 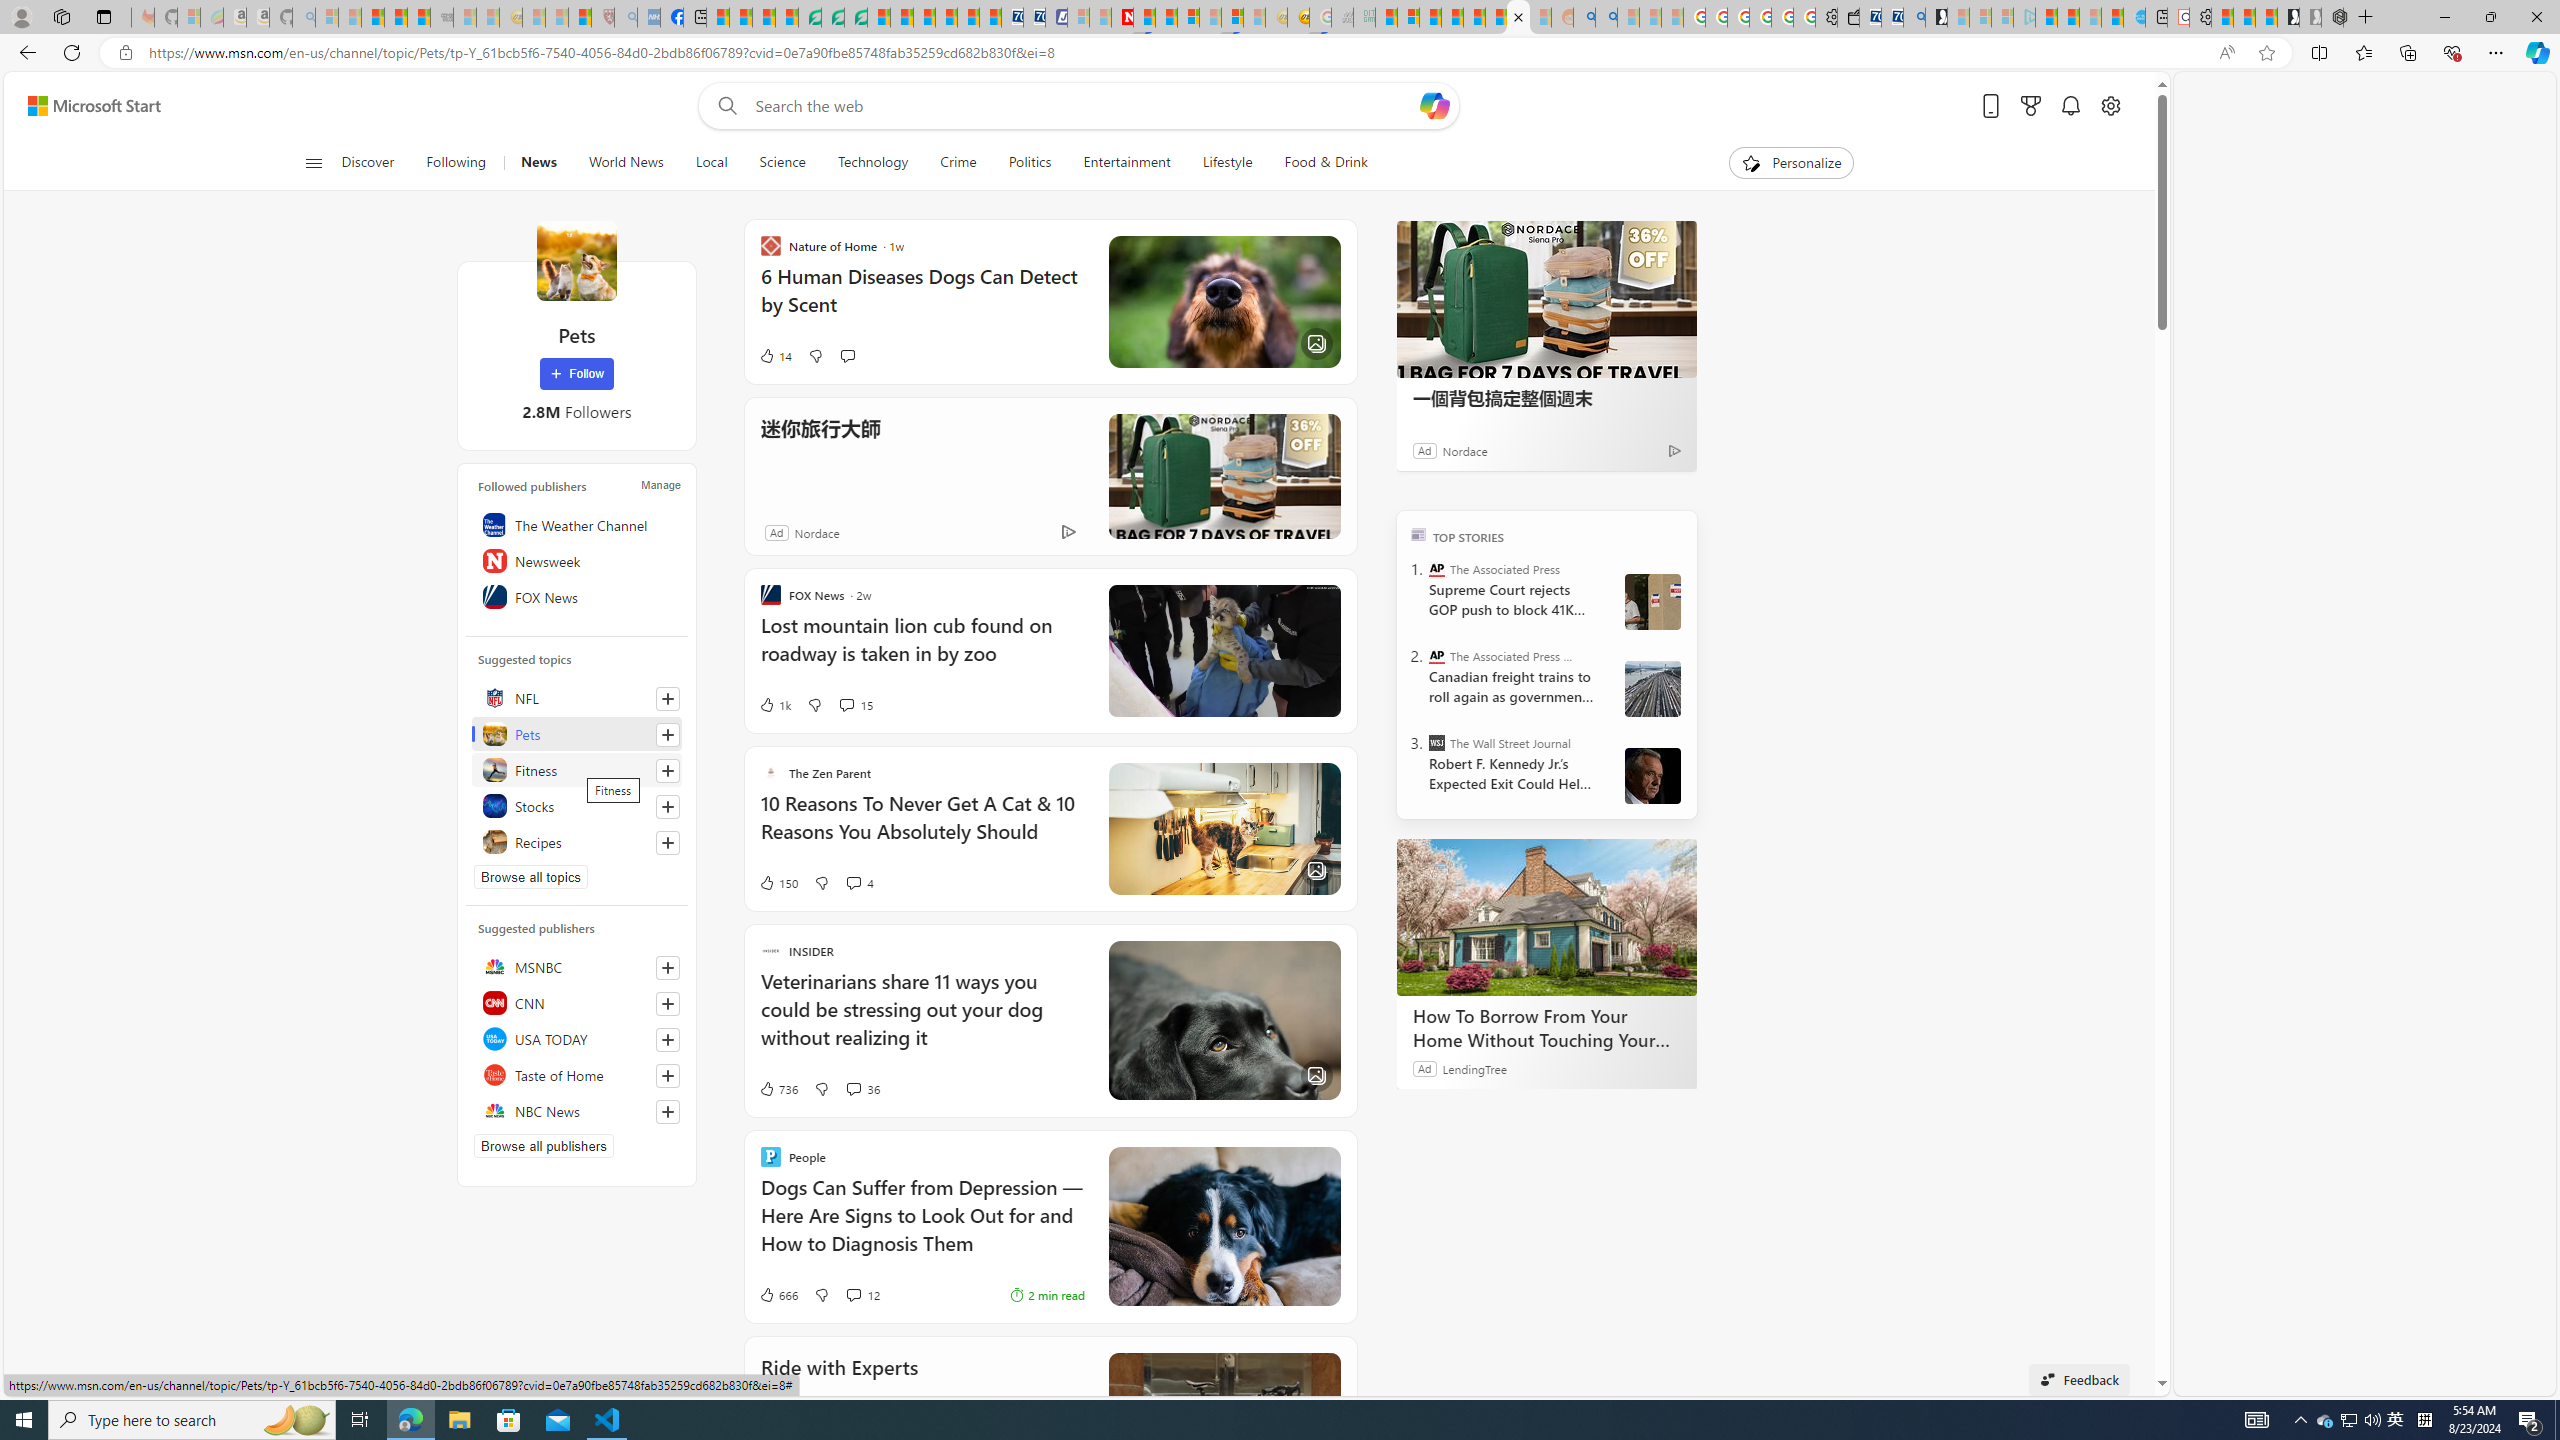 I want to click on Close tab, so click(x=1518, y=16).